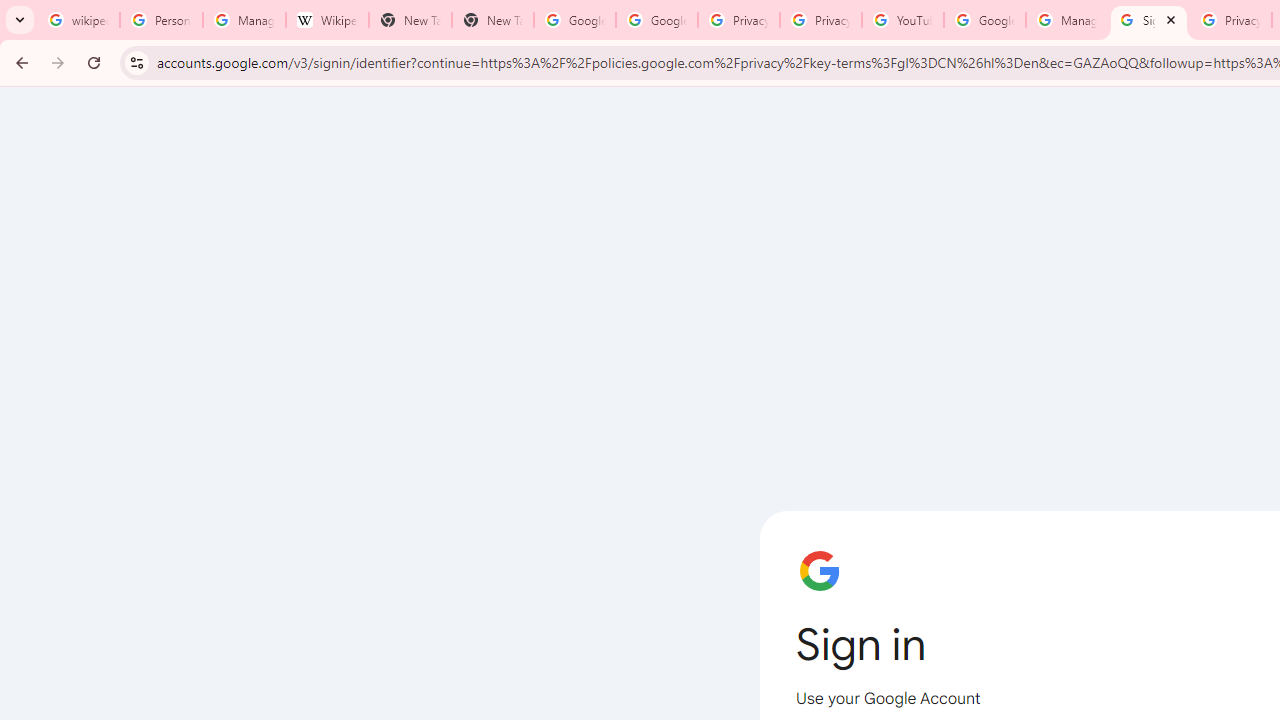 Image resolution: width=1280 pixels, height=720 pixels. Describe the element at coordinates (984, 20) in the screenshot. I see `Google Account Help` at that location.